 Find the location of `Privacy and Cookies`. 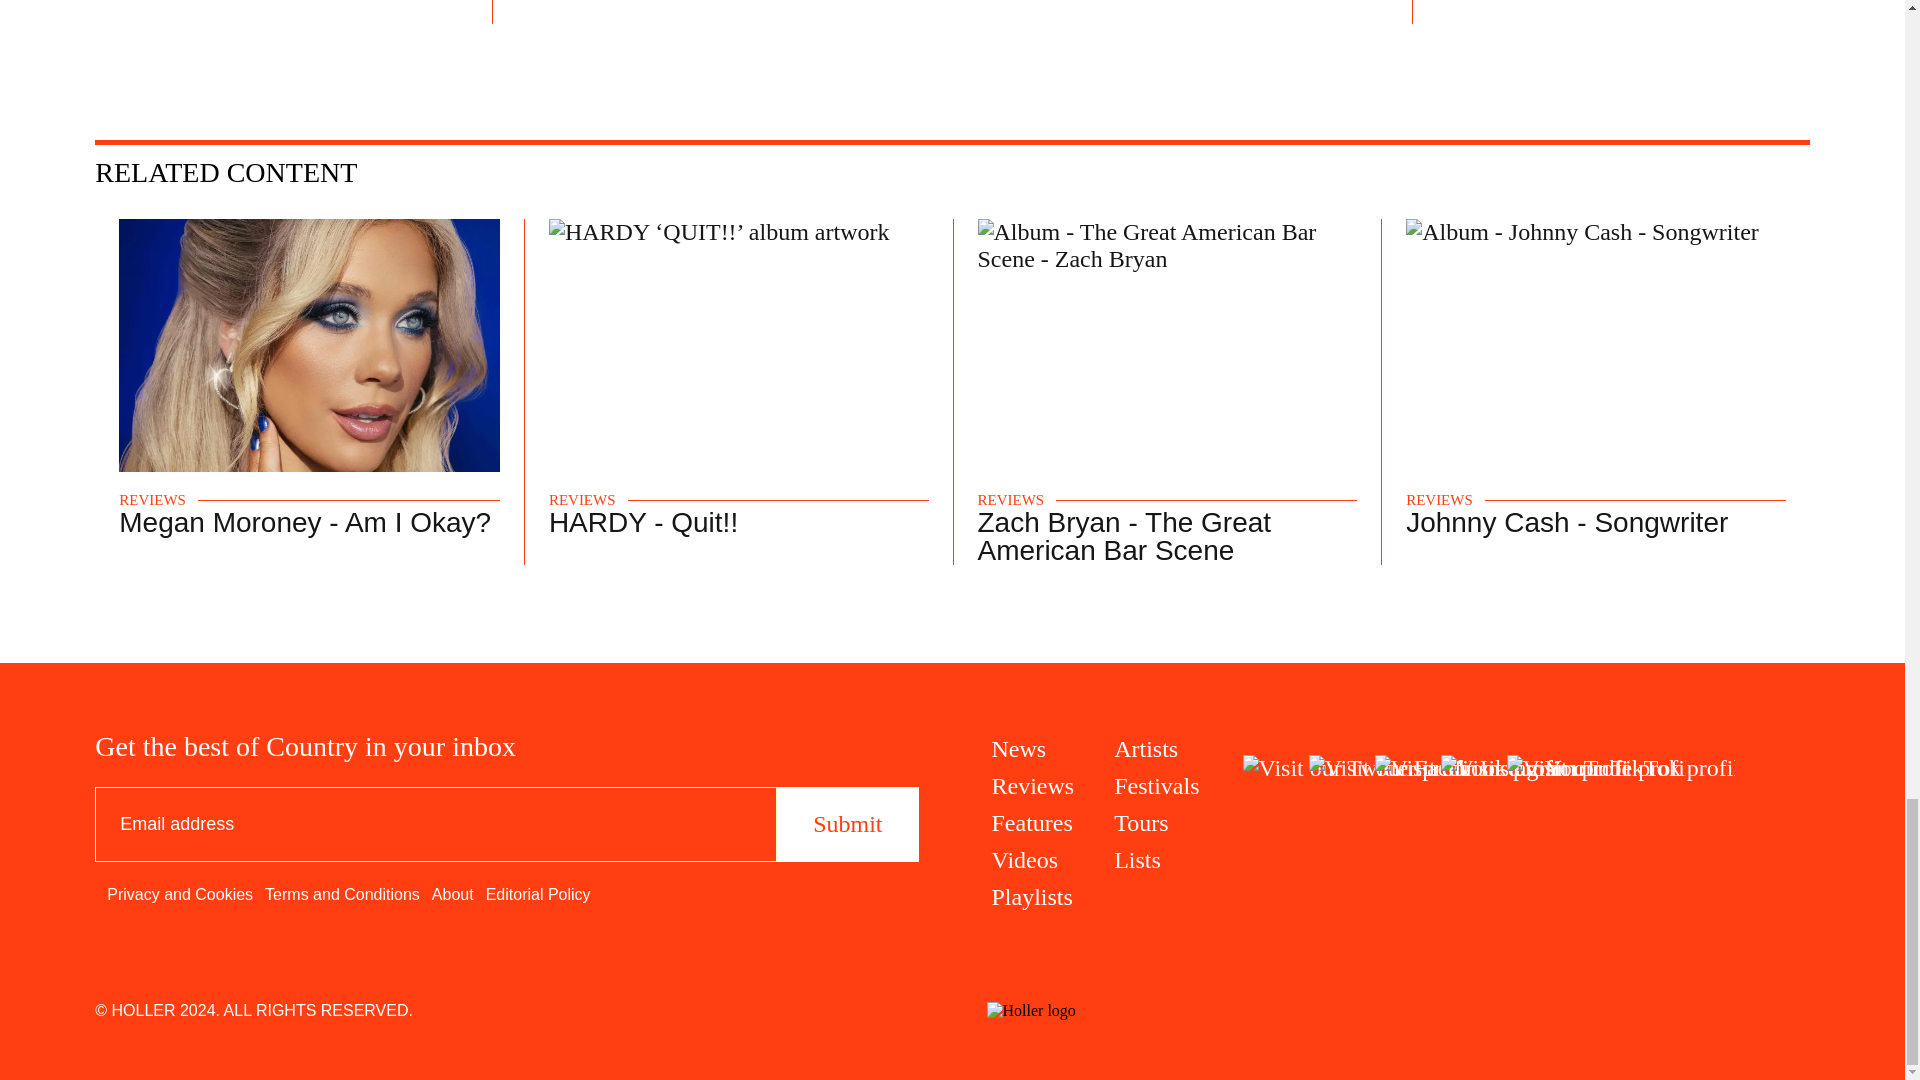

Privacy and Cookies is located at coordinates (180, 894).